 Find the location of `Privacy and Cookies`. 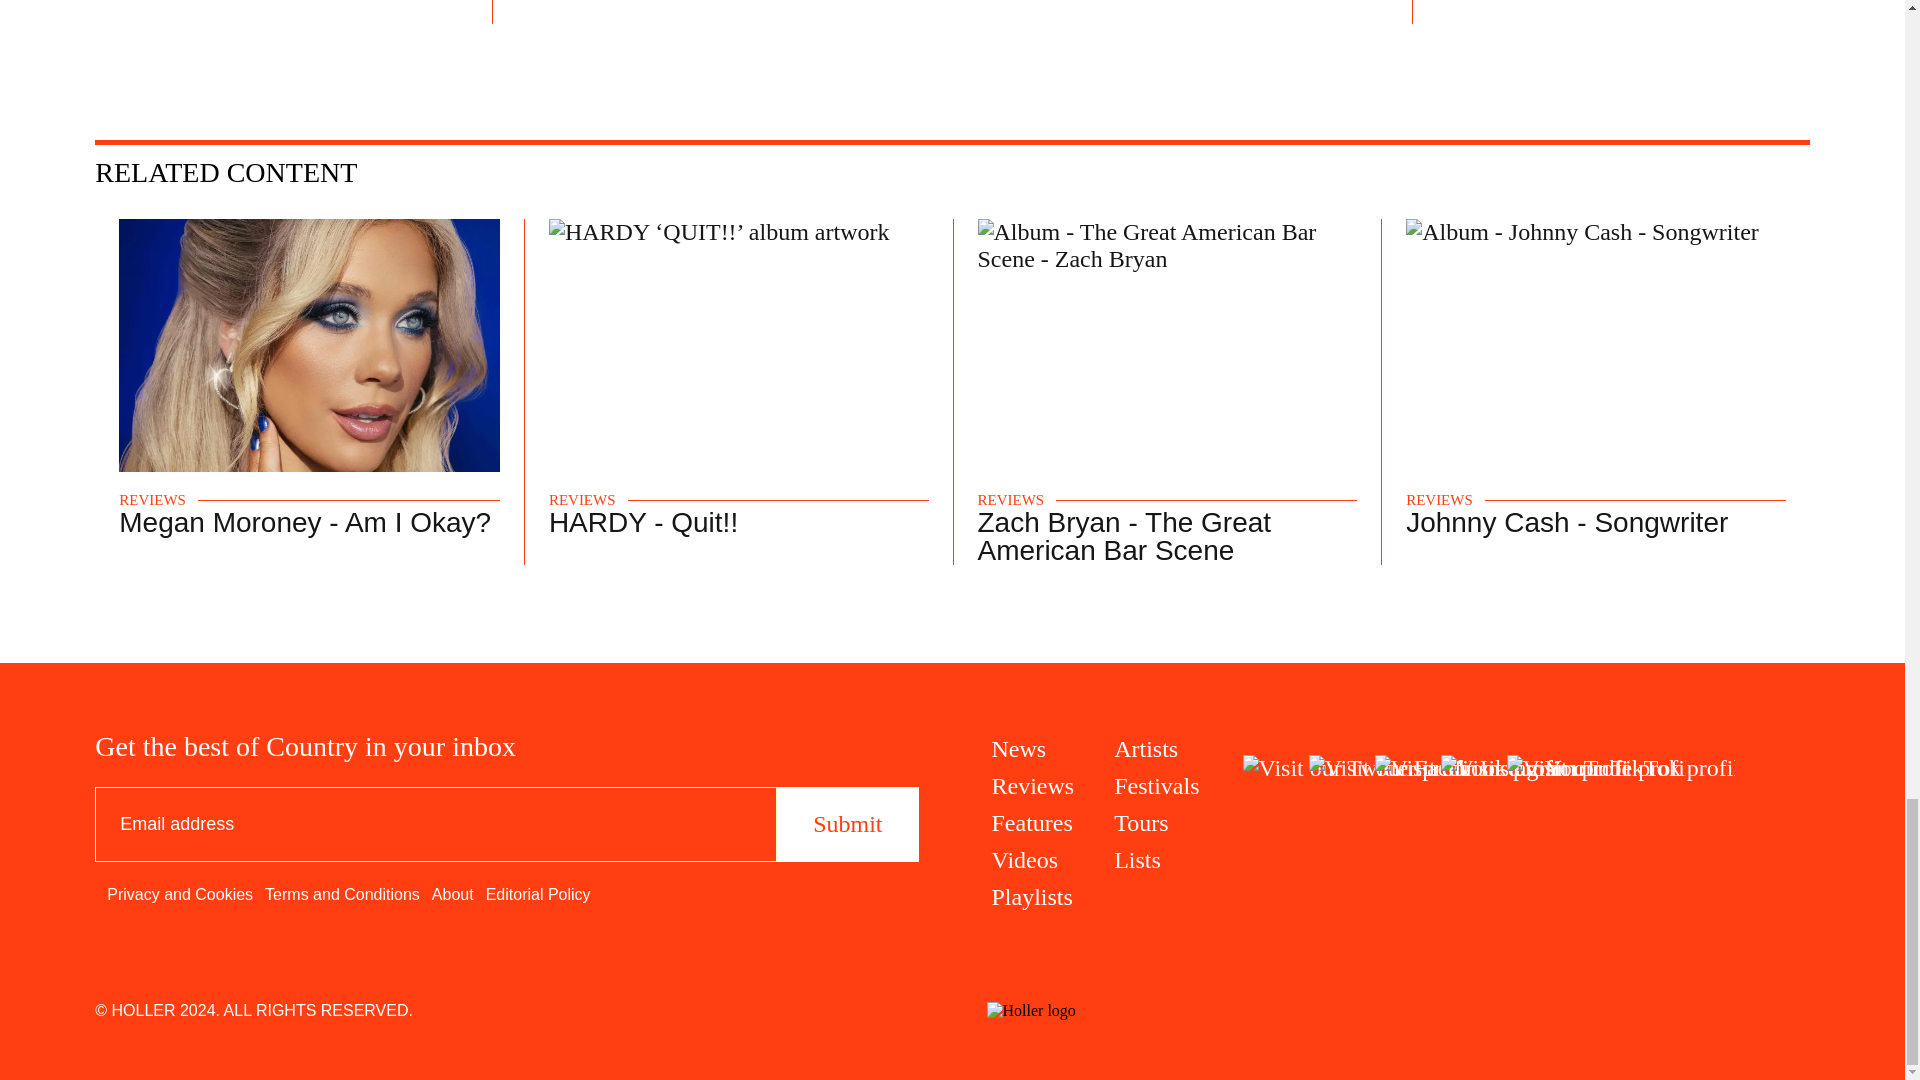

Privacy and Cookies is located at coordinates (180, 894).